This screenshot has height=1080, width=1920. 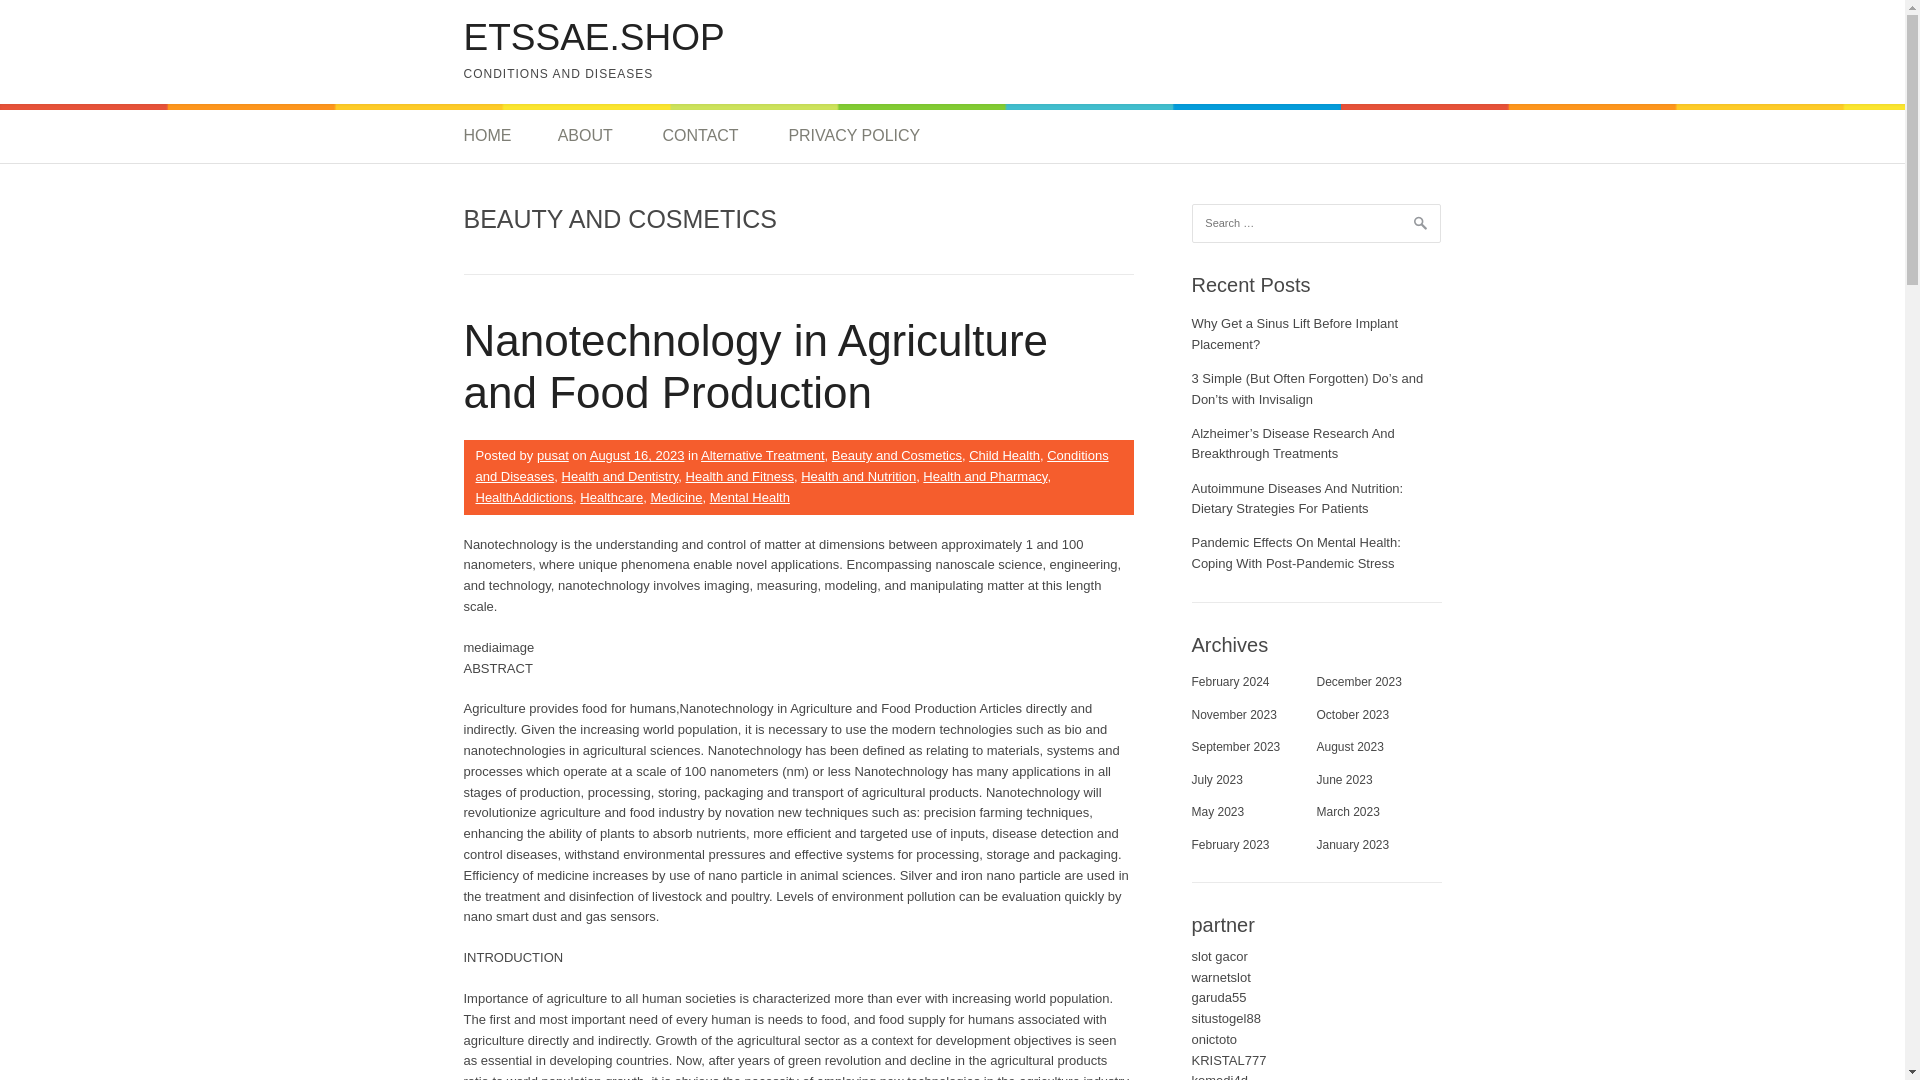 What do you see at coordinates (792, 466) in the screenshot?
I see `Conditions and Diseases` at bounding box center [792, 466].